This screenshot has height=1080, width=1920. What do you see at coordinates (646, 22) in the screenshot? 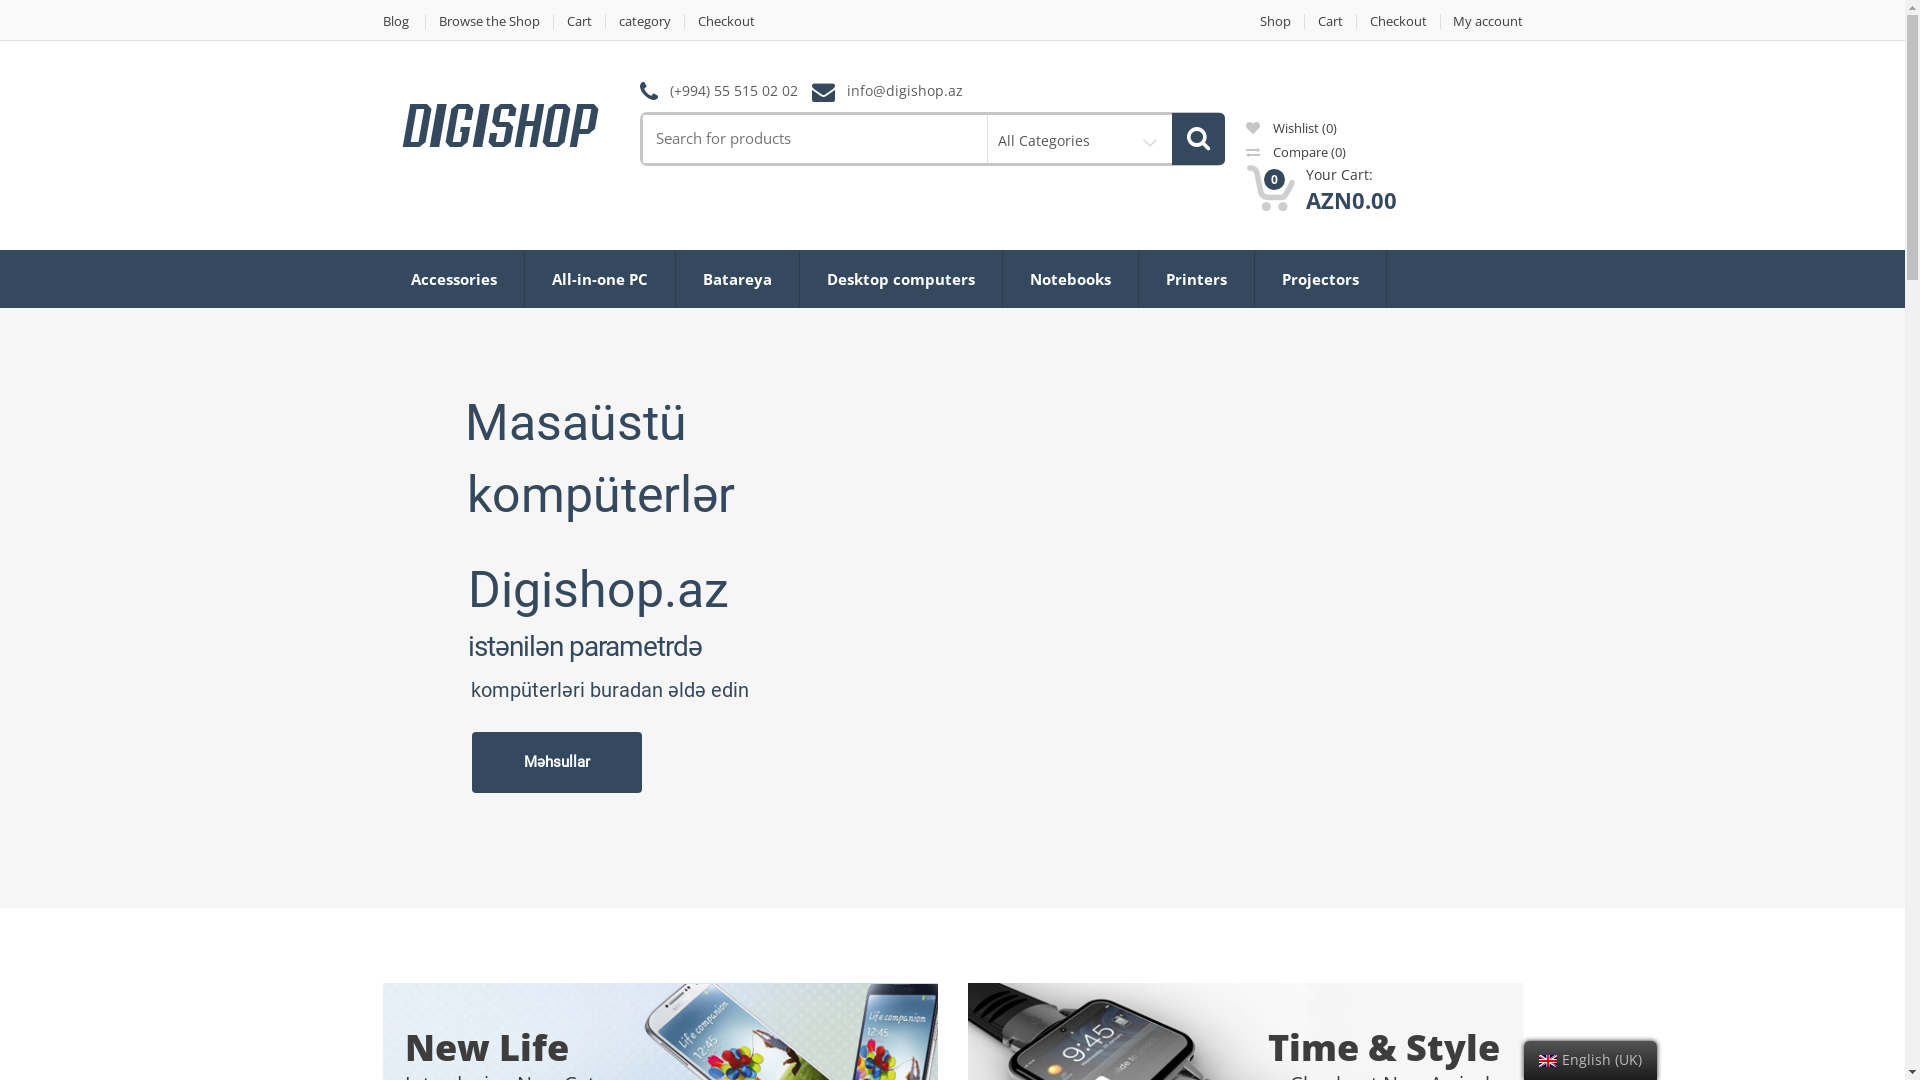
I see `category` at bounding box center [646, 22].